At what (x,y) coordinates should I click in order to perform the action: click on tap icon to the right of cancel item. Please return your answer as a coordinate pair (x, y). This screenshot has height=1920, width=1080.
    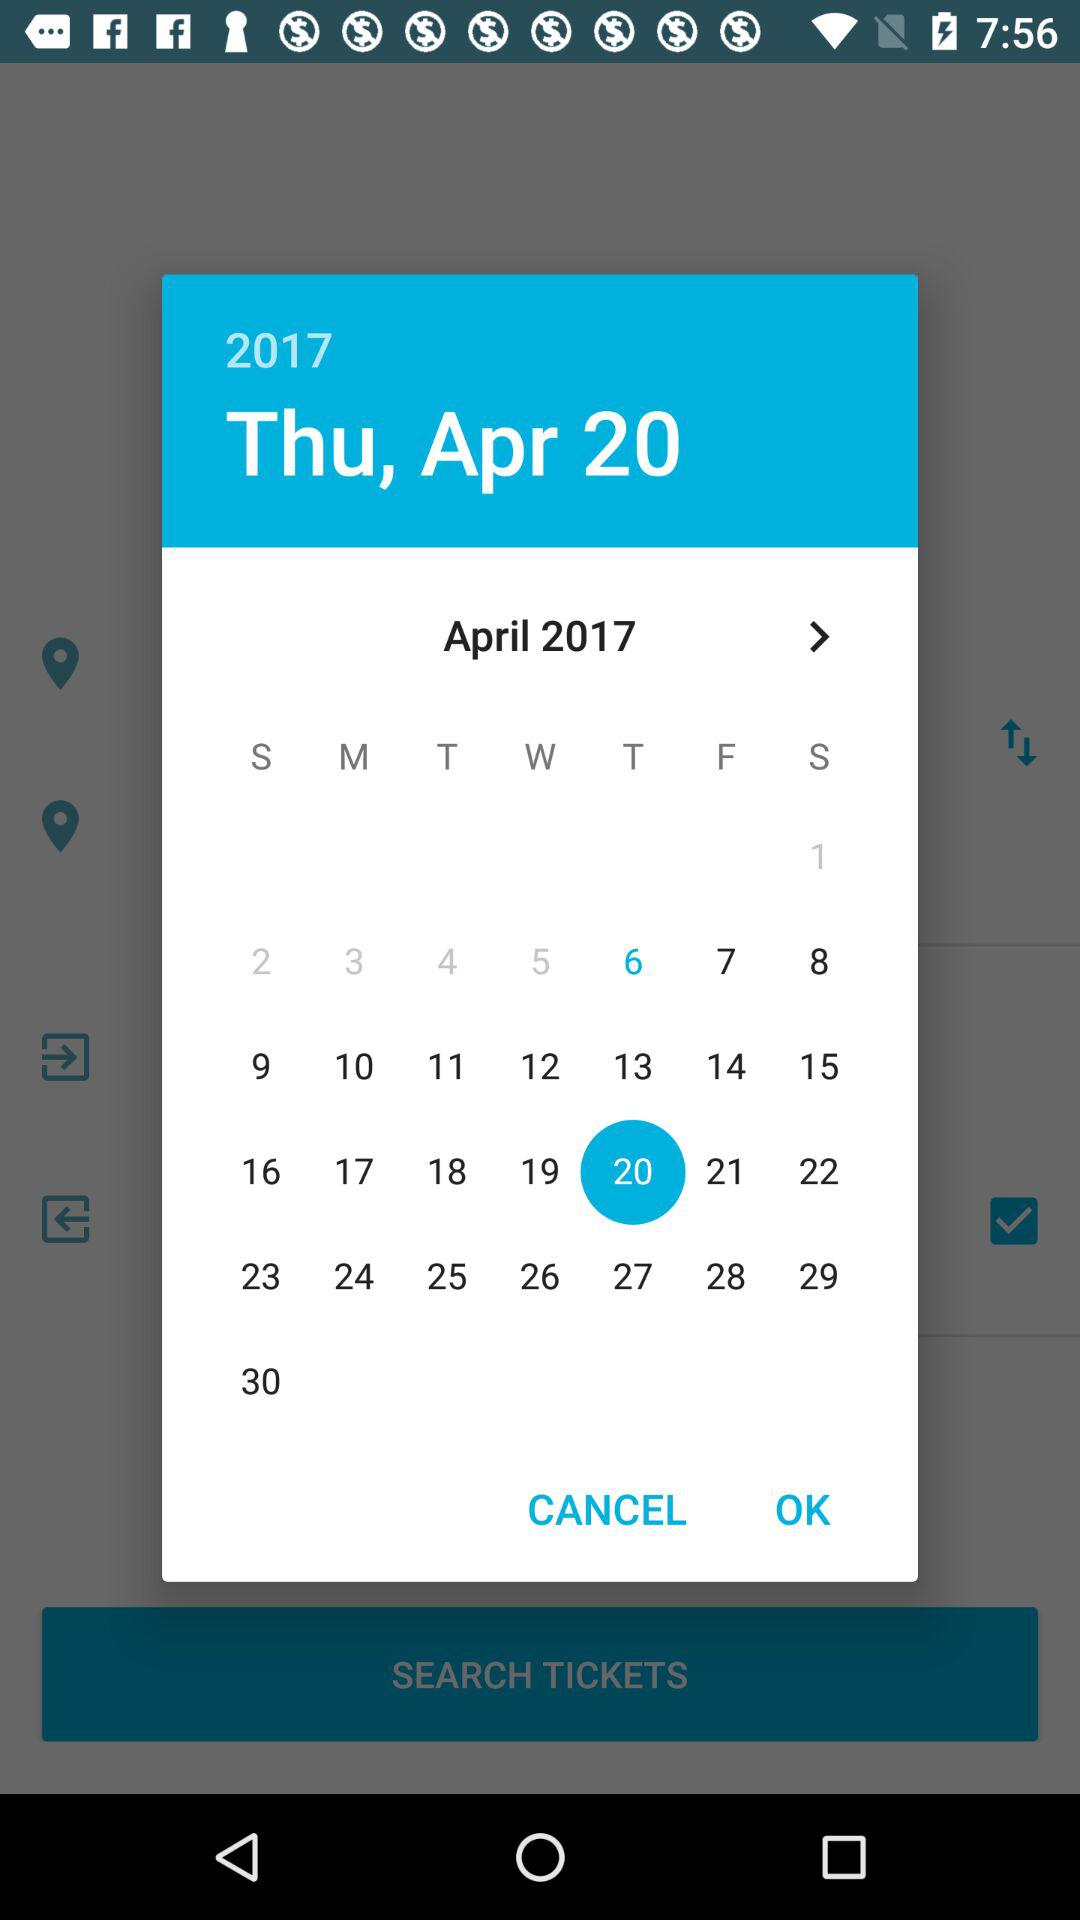
    Looking at the image, I should click on (802, 1508).